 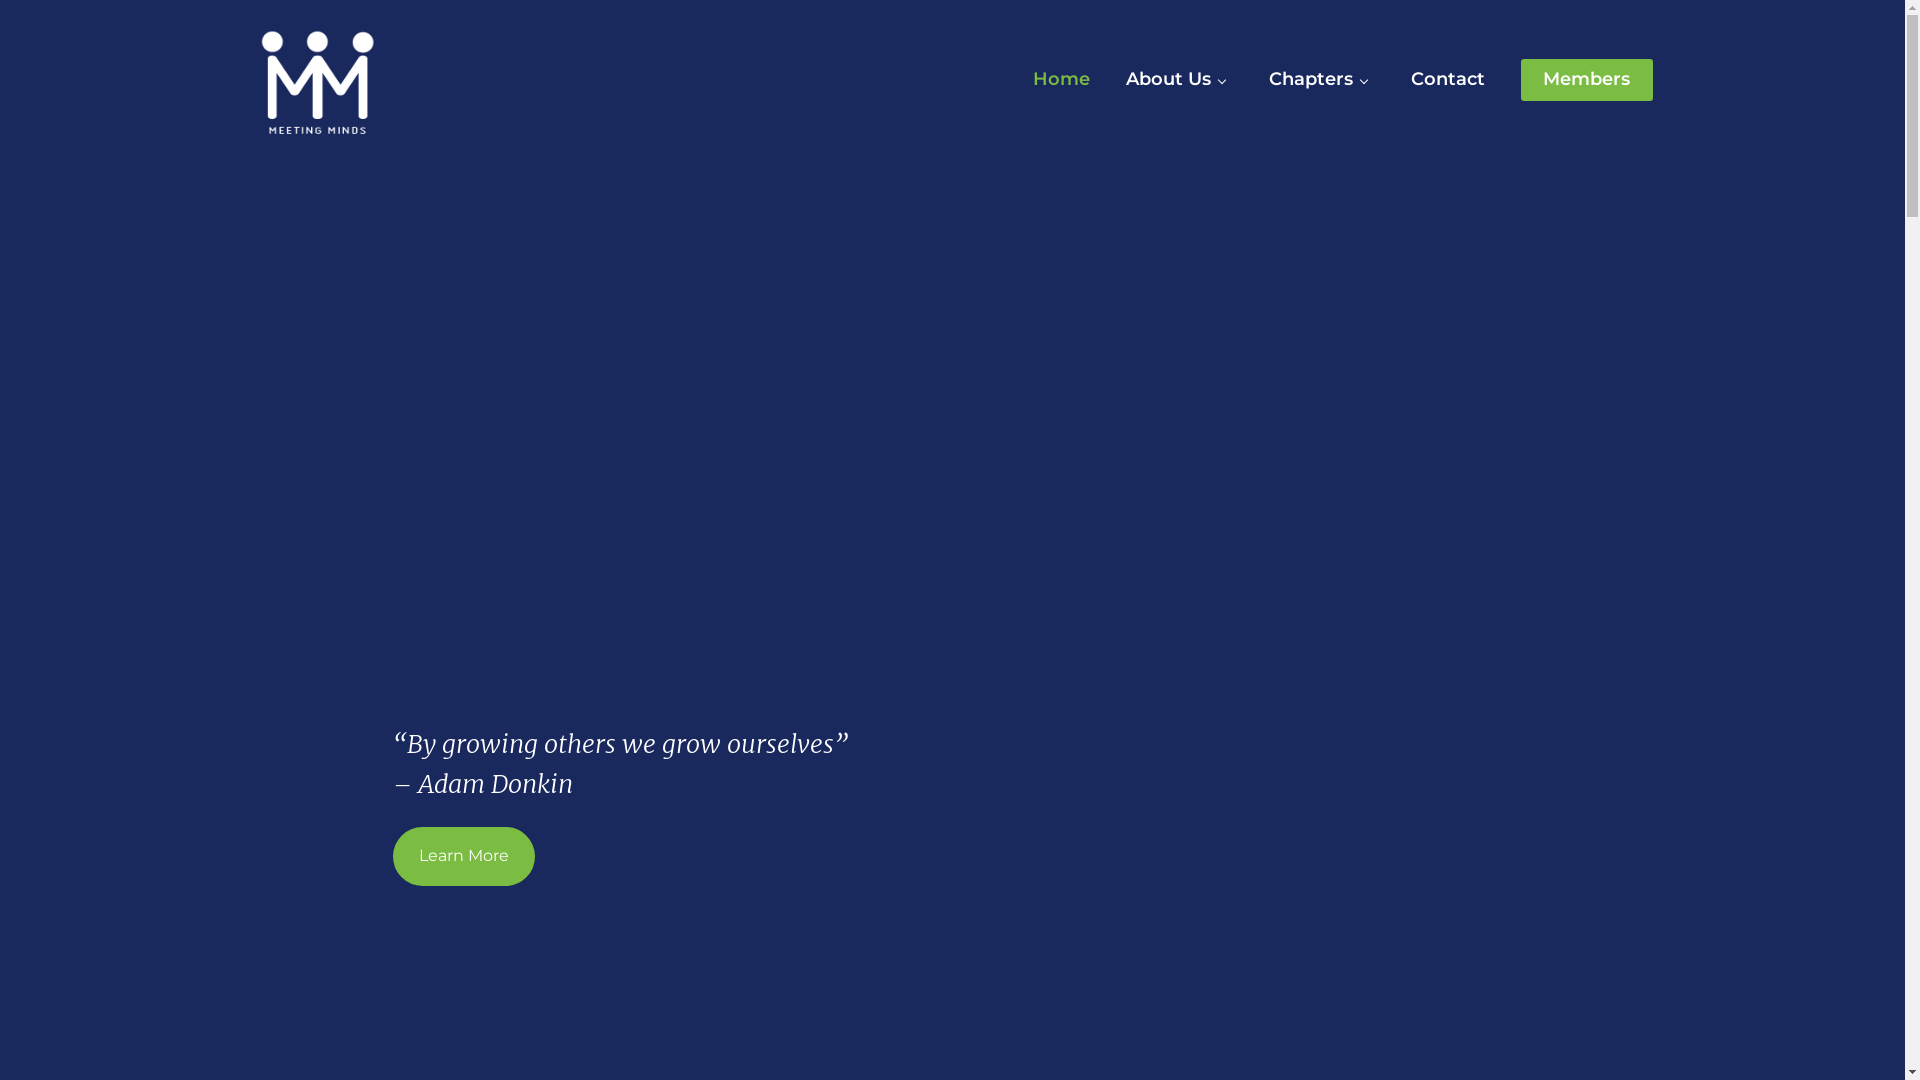 I want to click on Chapters, so click(x=1310, y=80).